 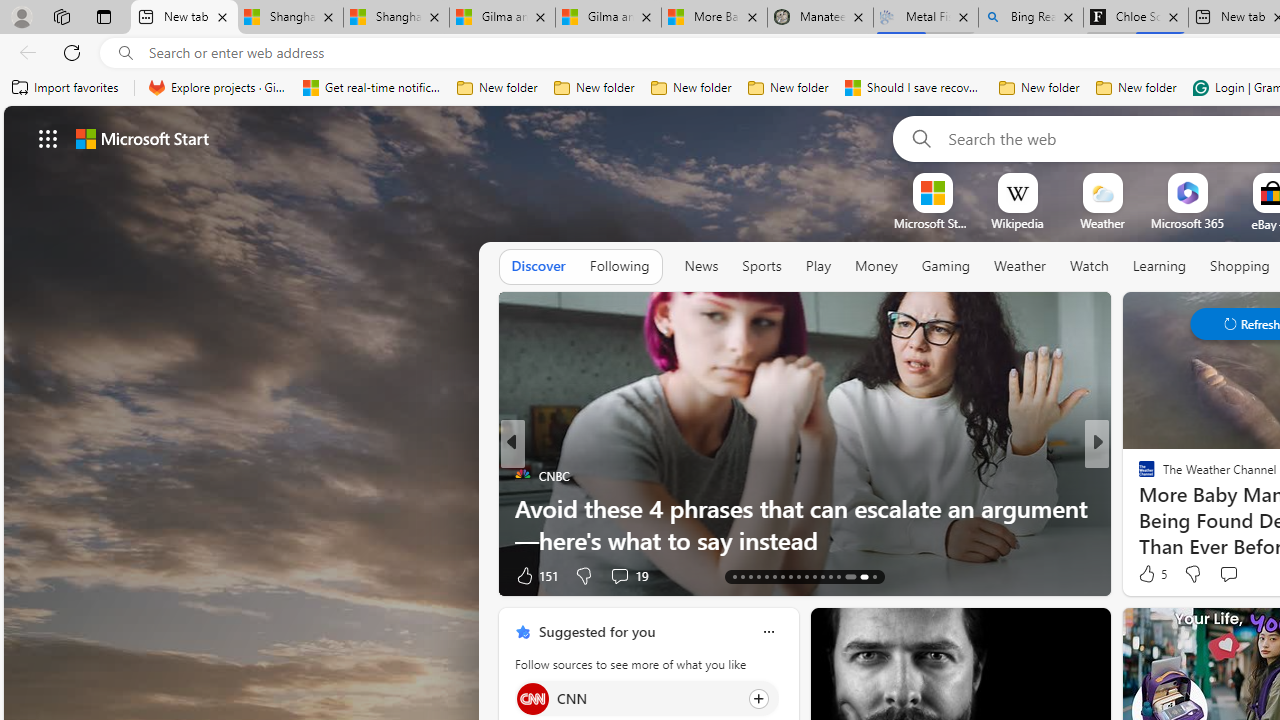 What do you see at coordinates (11, 576) in the screenshot?
I see `View comments 6 Comment` at bounding box center [11, 576].